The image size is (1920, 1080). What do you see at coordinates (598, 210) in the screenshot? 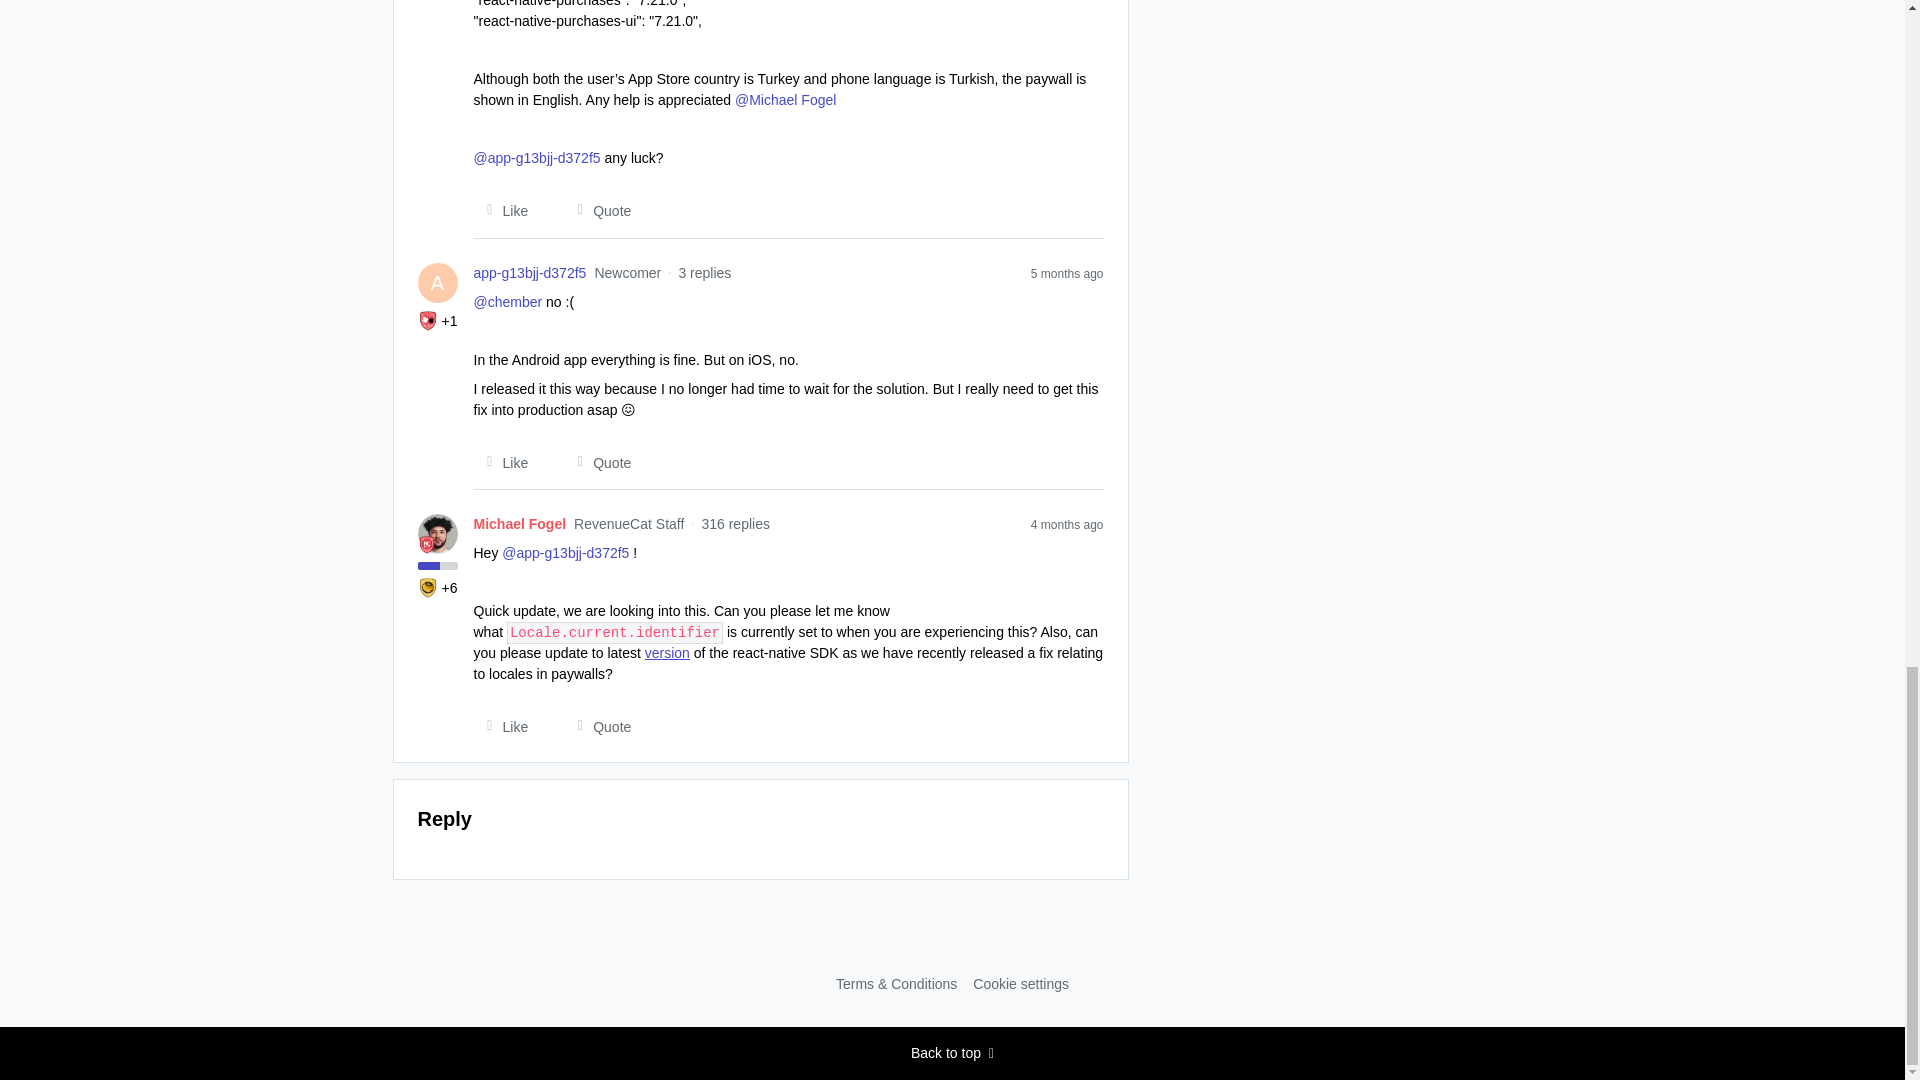
I see `Quote` at bounding box center [598, 210].